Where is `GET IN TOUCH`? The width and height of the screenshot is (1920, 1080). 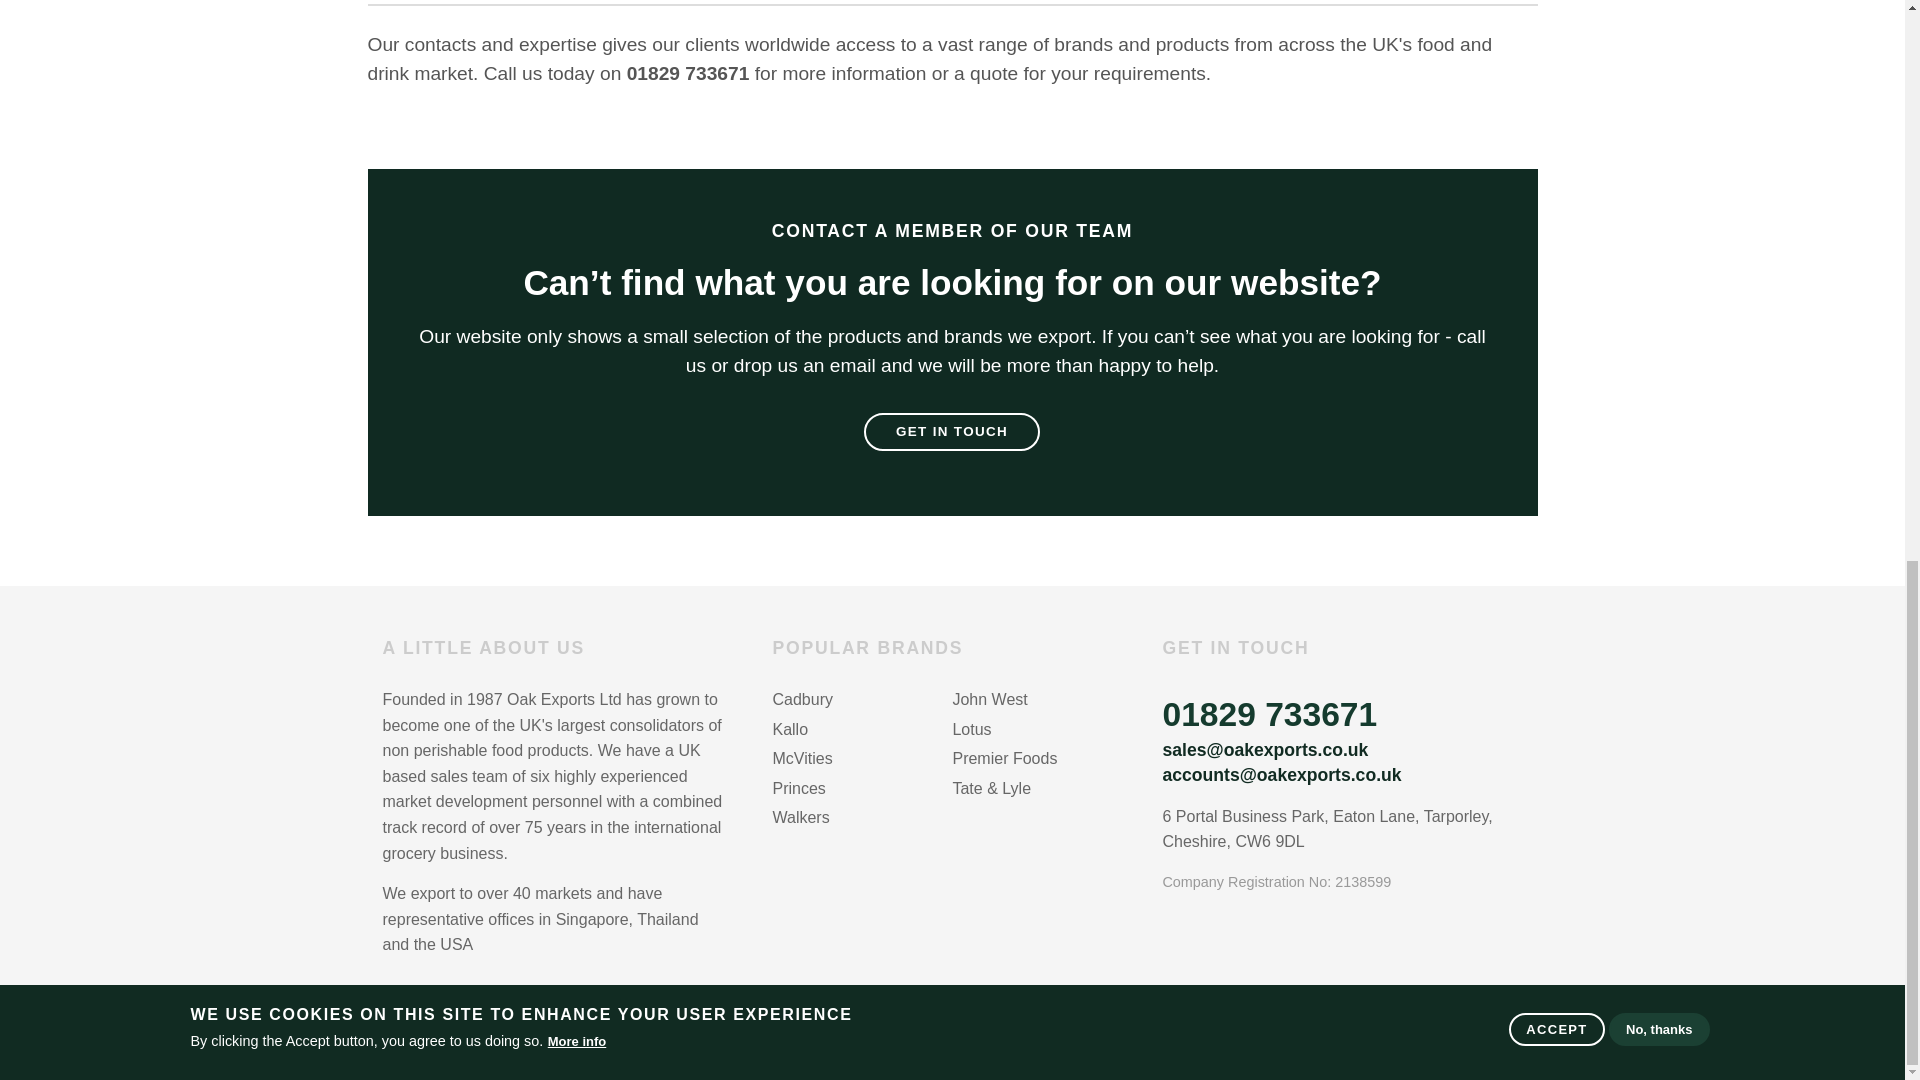 GET IN TOUCH is located at coordinates (952, 432).